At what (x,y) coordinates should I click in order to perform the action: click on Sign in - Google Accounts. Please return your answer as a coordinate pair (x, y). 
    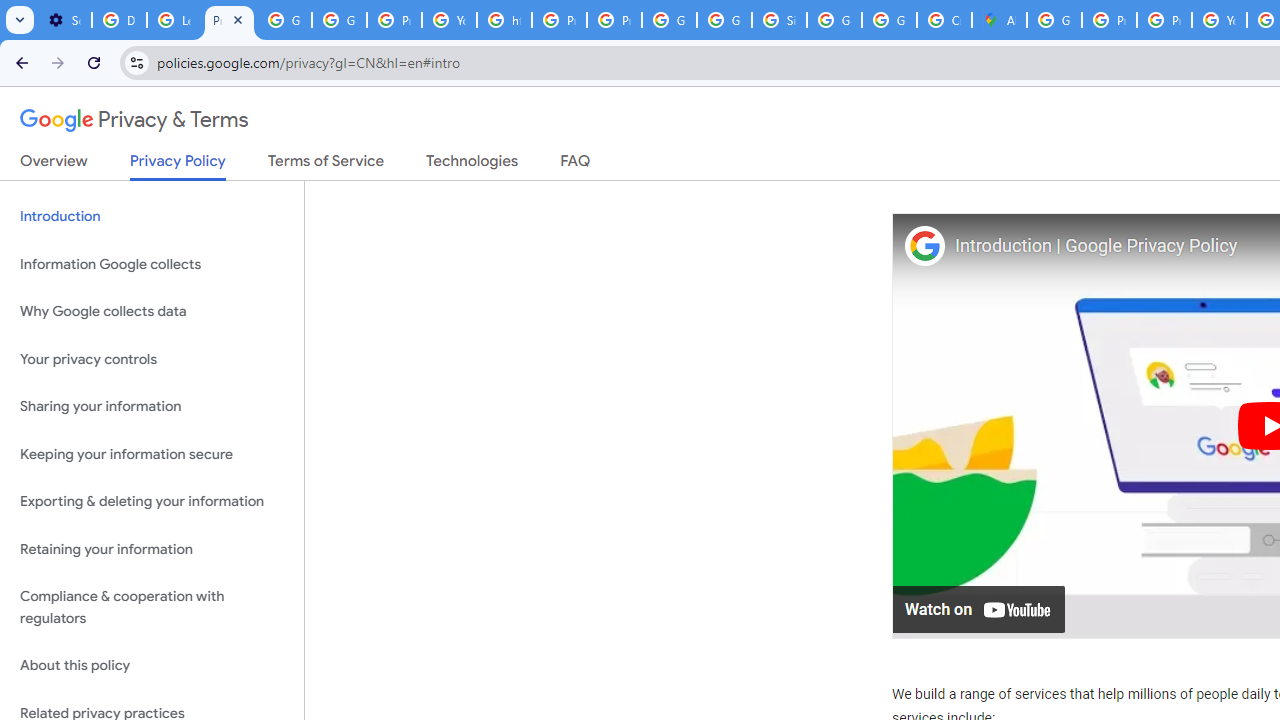
    Looking at the image, I should click on (779, 20).